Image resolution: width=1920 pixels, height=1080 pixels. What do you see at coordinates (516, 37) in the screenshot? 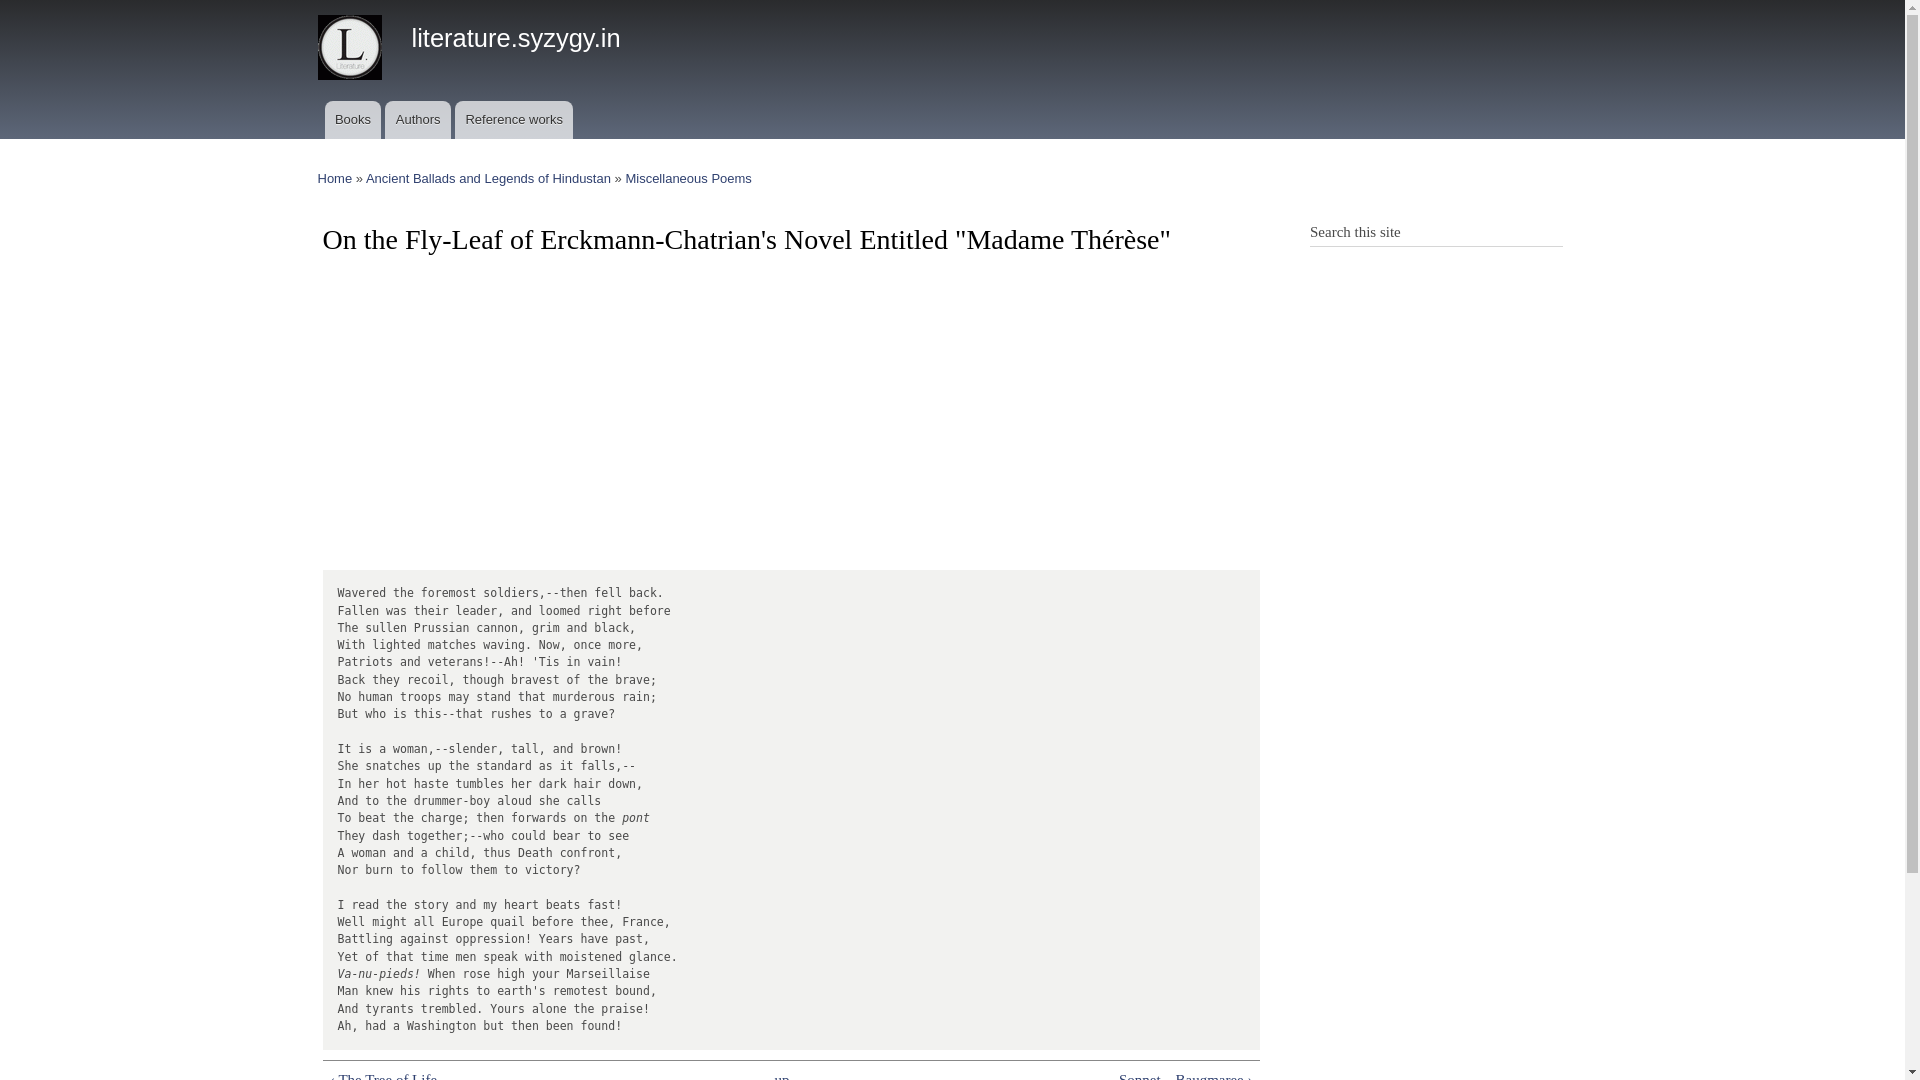
I see `Home` at bounding box center [516, 37].